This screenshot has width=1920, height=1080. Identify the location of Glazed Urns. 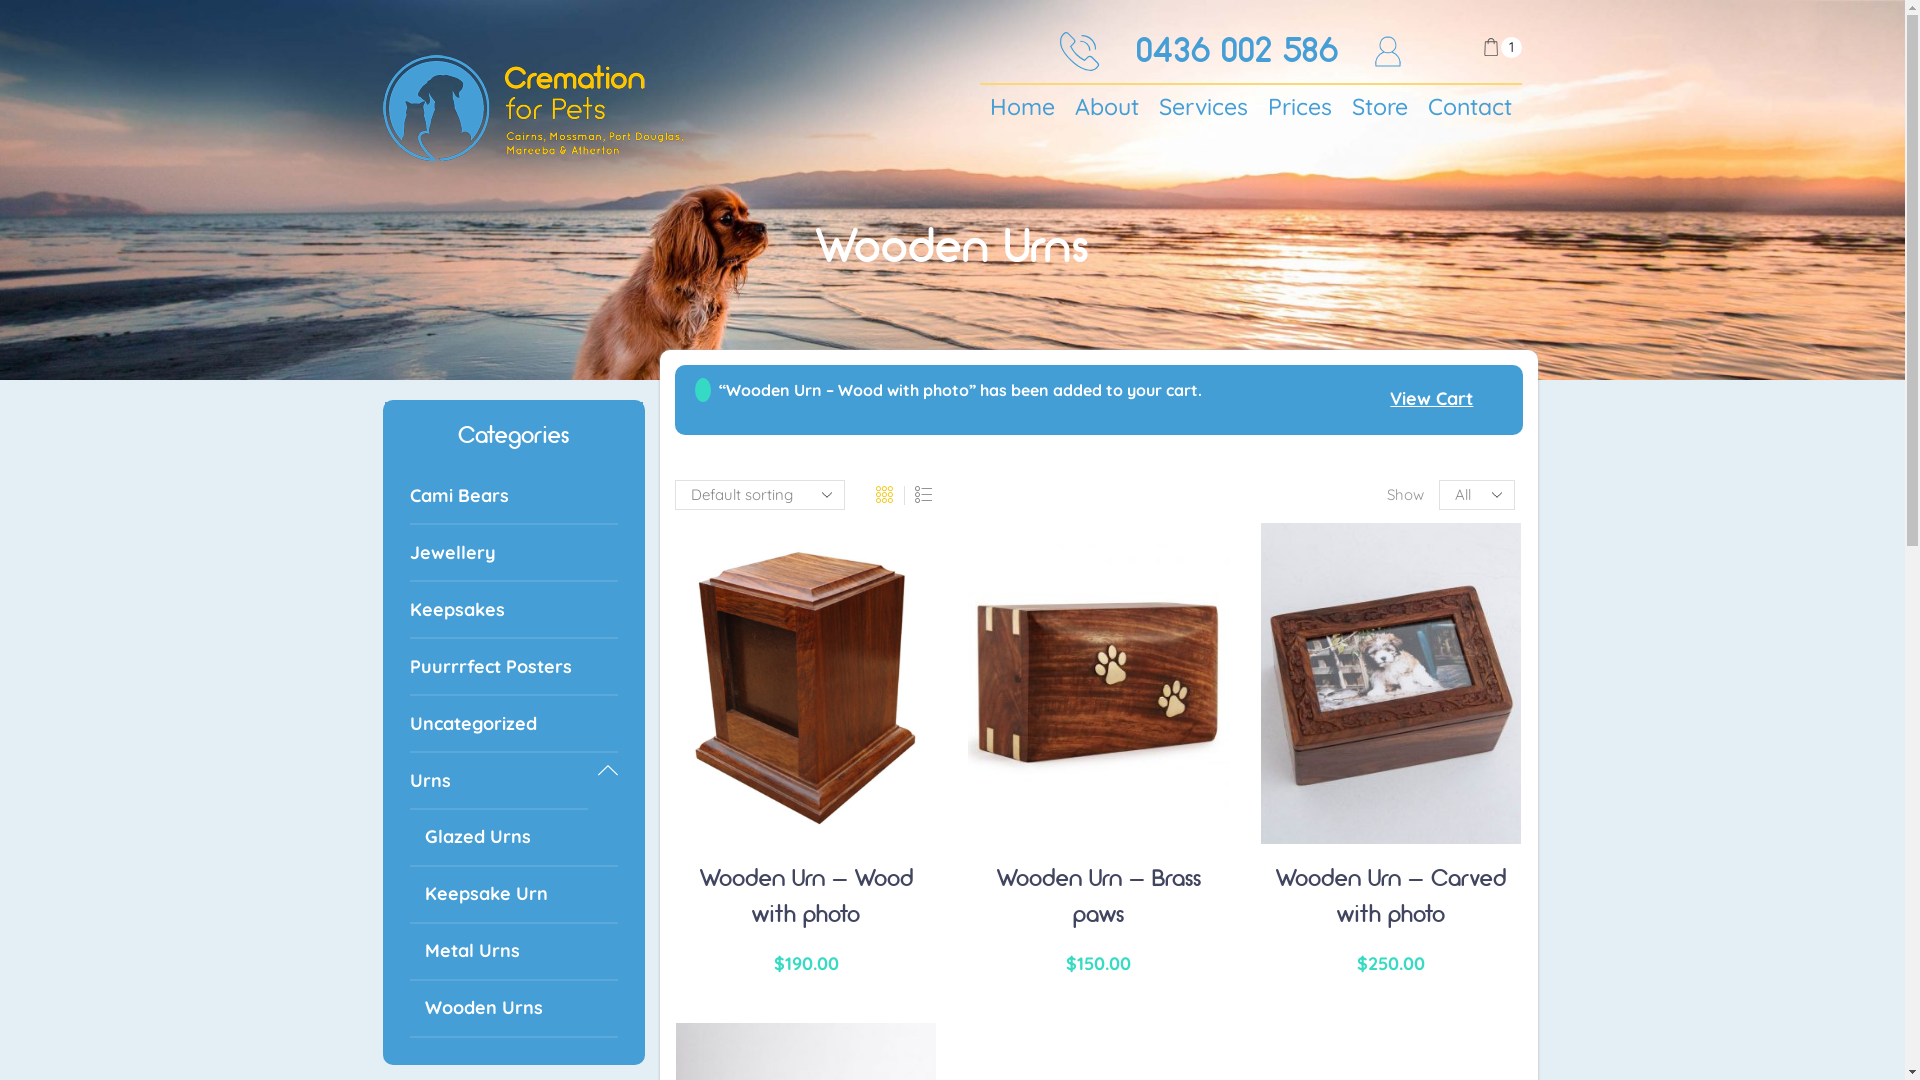
(514, 838).